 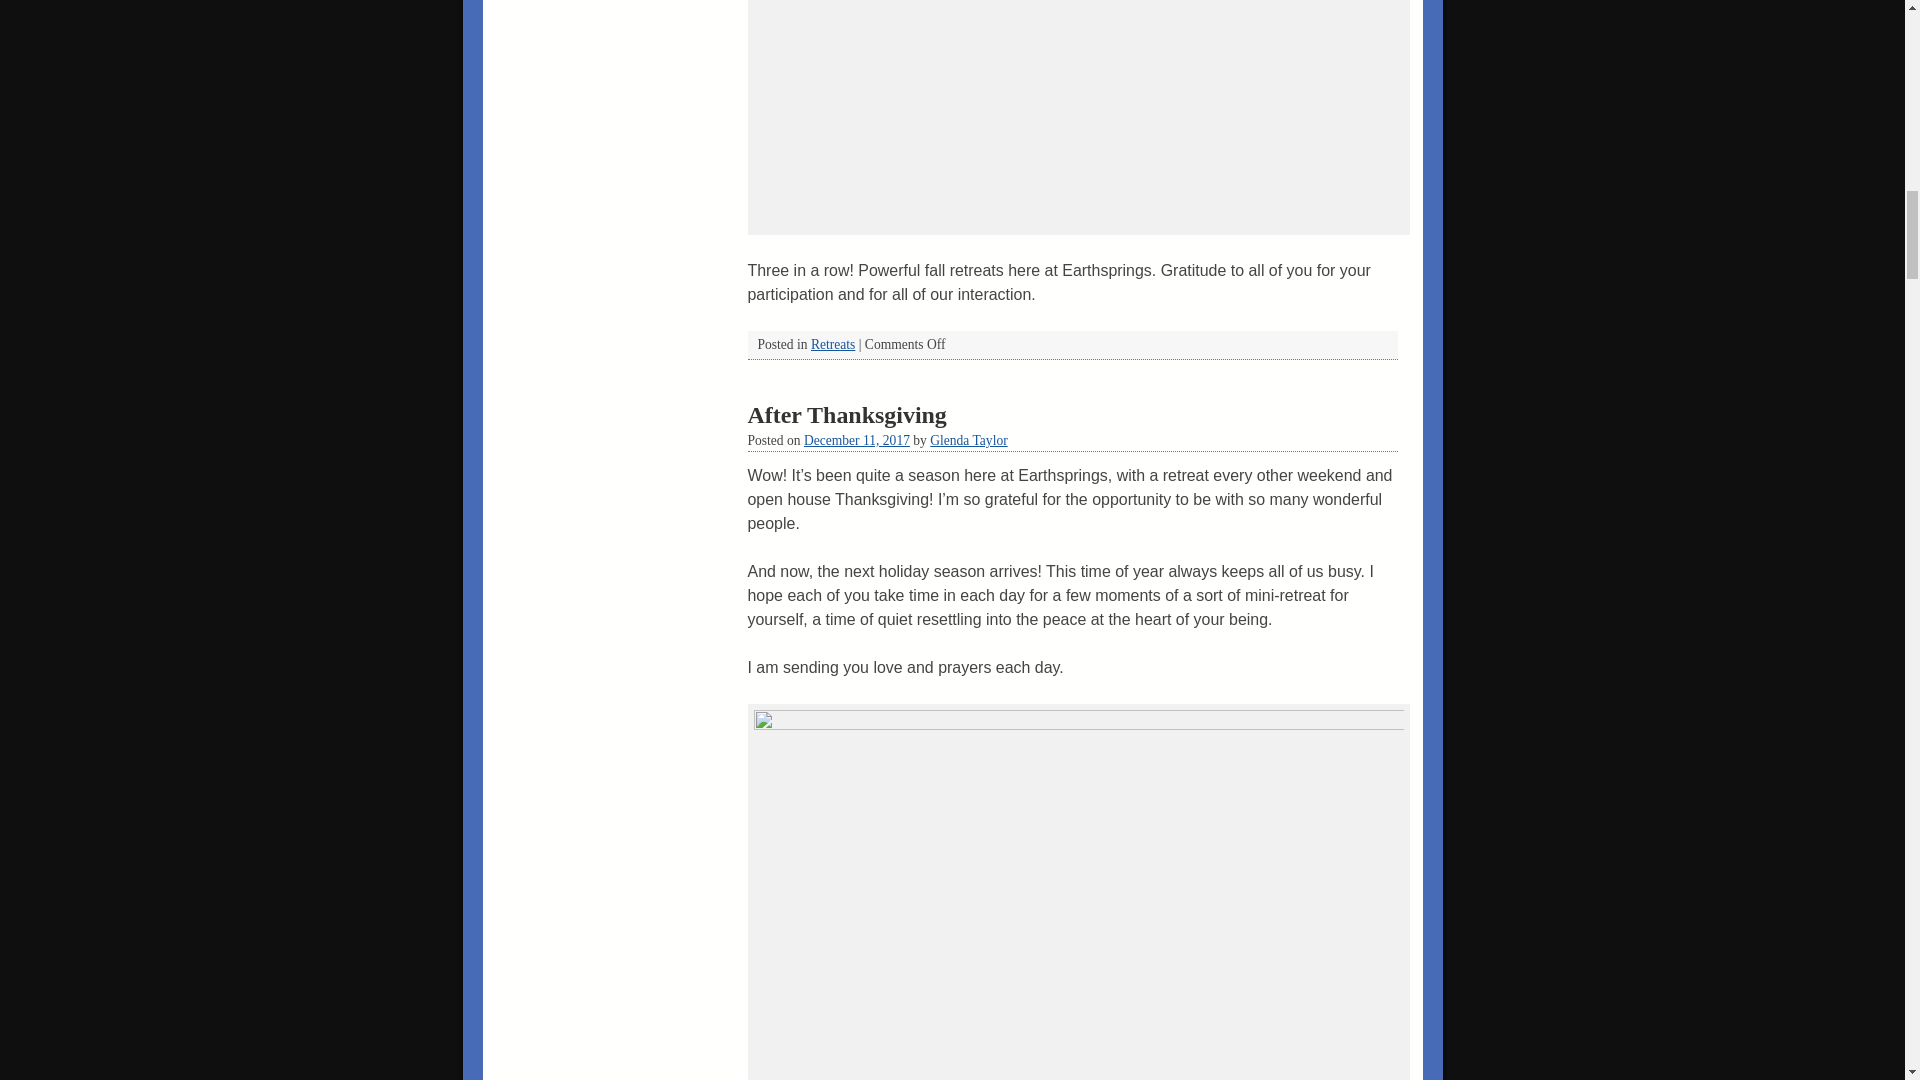 What do you see at coordinates (968, 440) in the screenshot?
I see `Glenda Taylor` at bounding box center [968, 440].